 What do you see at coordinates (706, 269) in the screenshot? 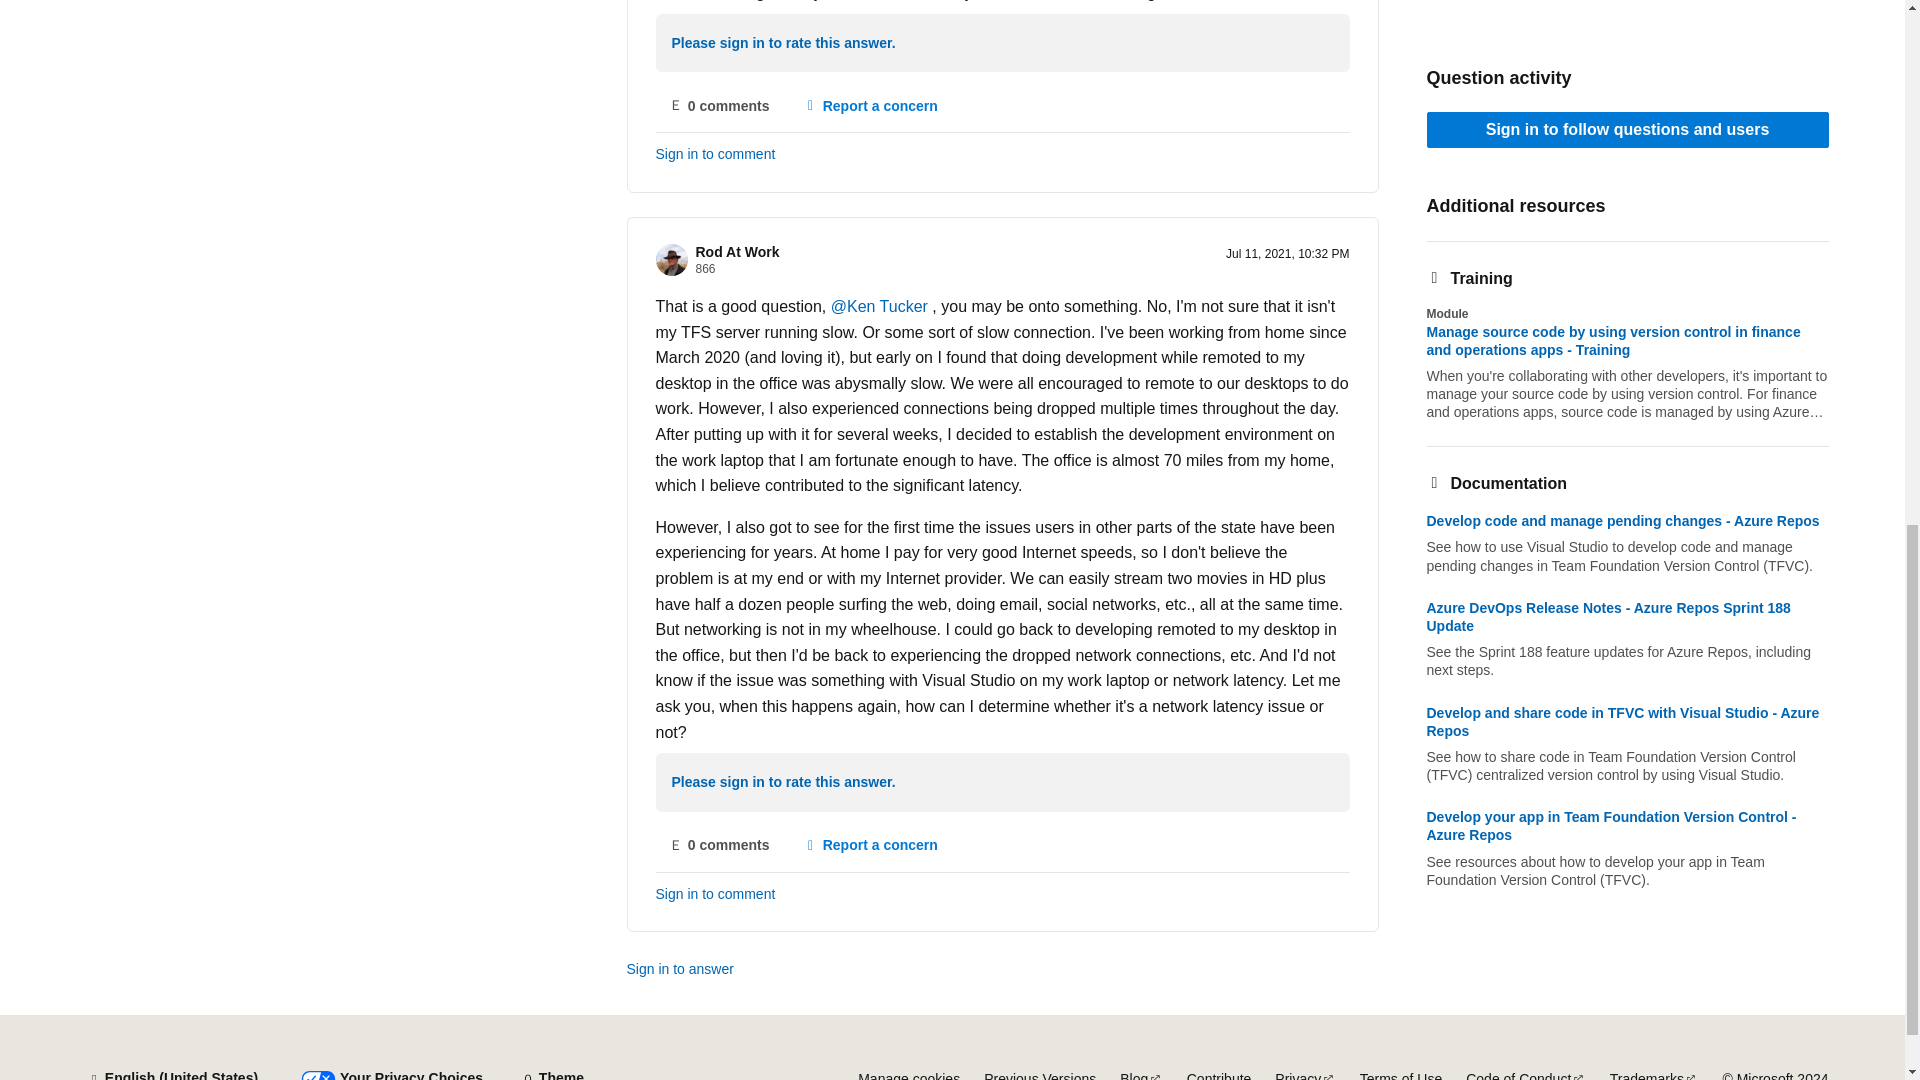
I see `Reputation points` at bounding box center [706, 269].